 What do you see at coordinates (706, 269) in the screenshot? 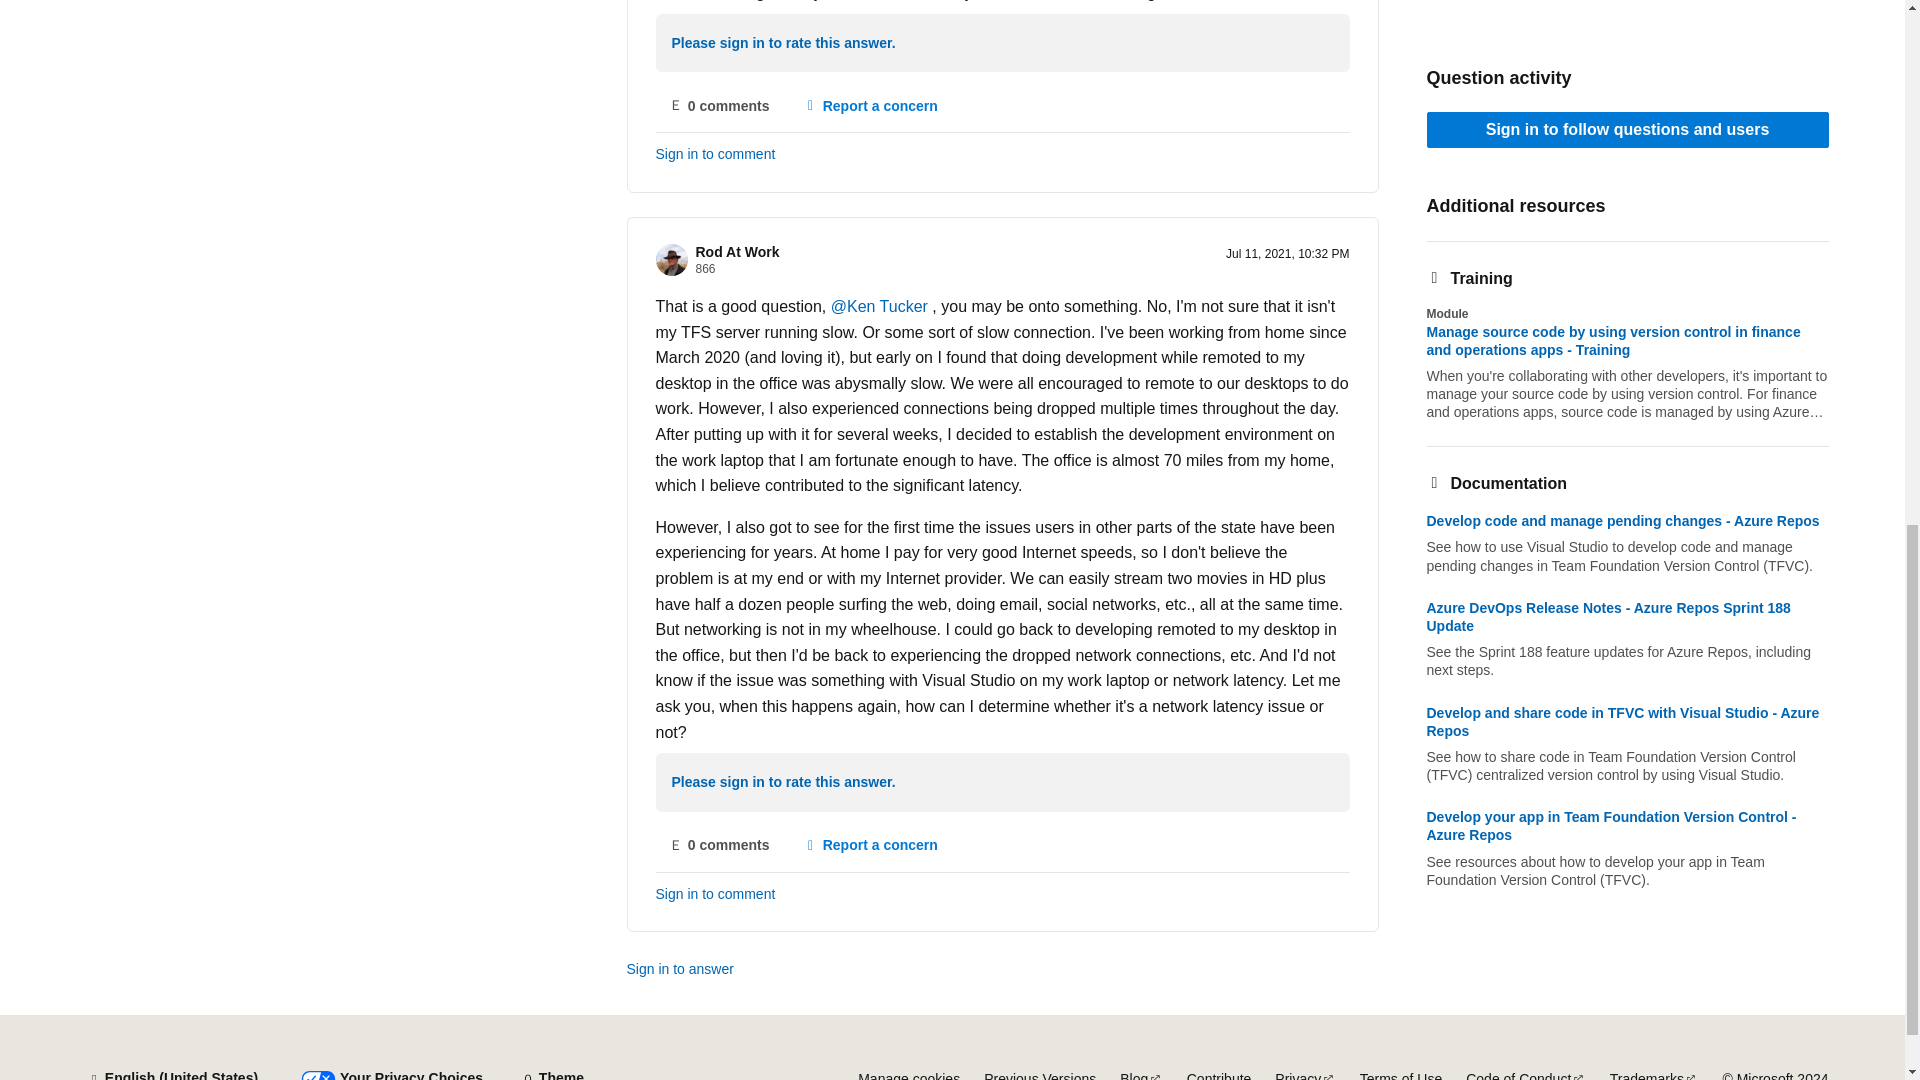
I see `Reputation points` at bounding box center [706, 269].